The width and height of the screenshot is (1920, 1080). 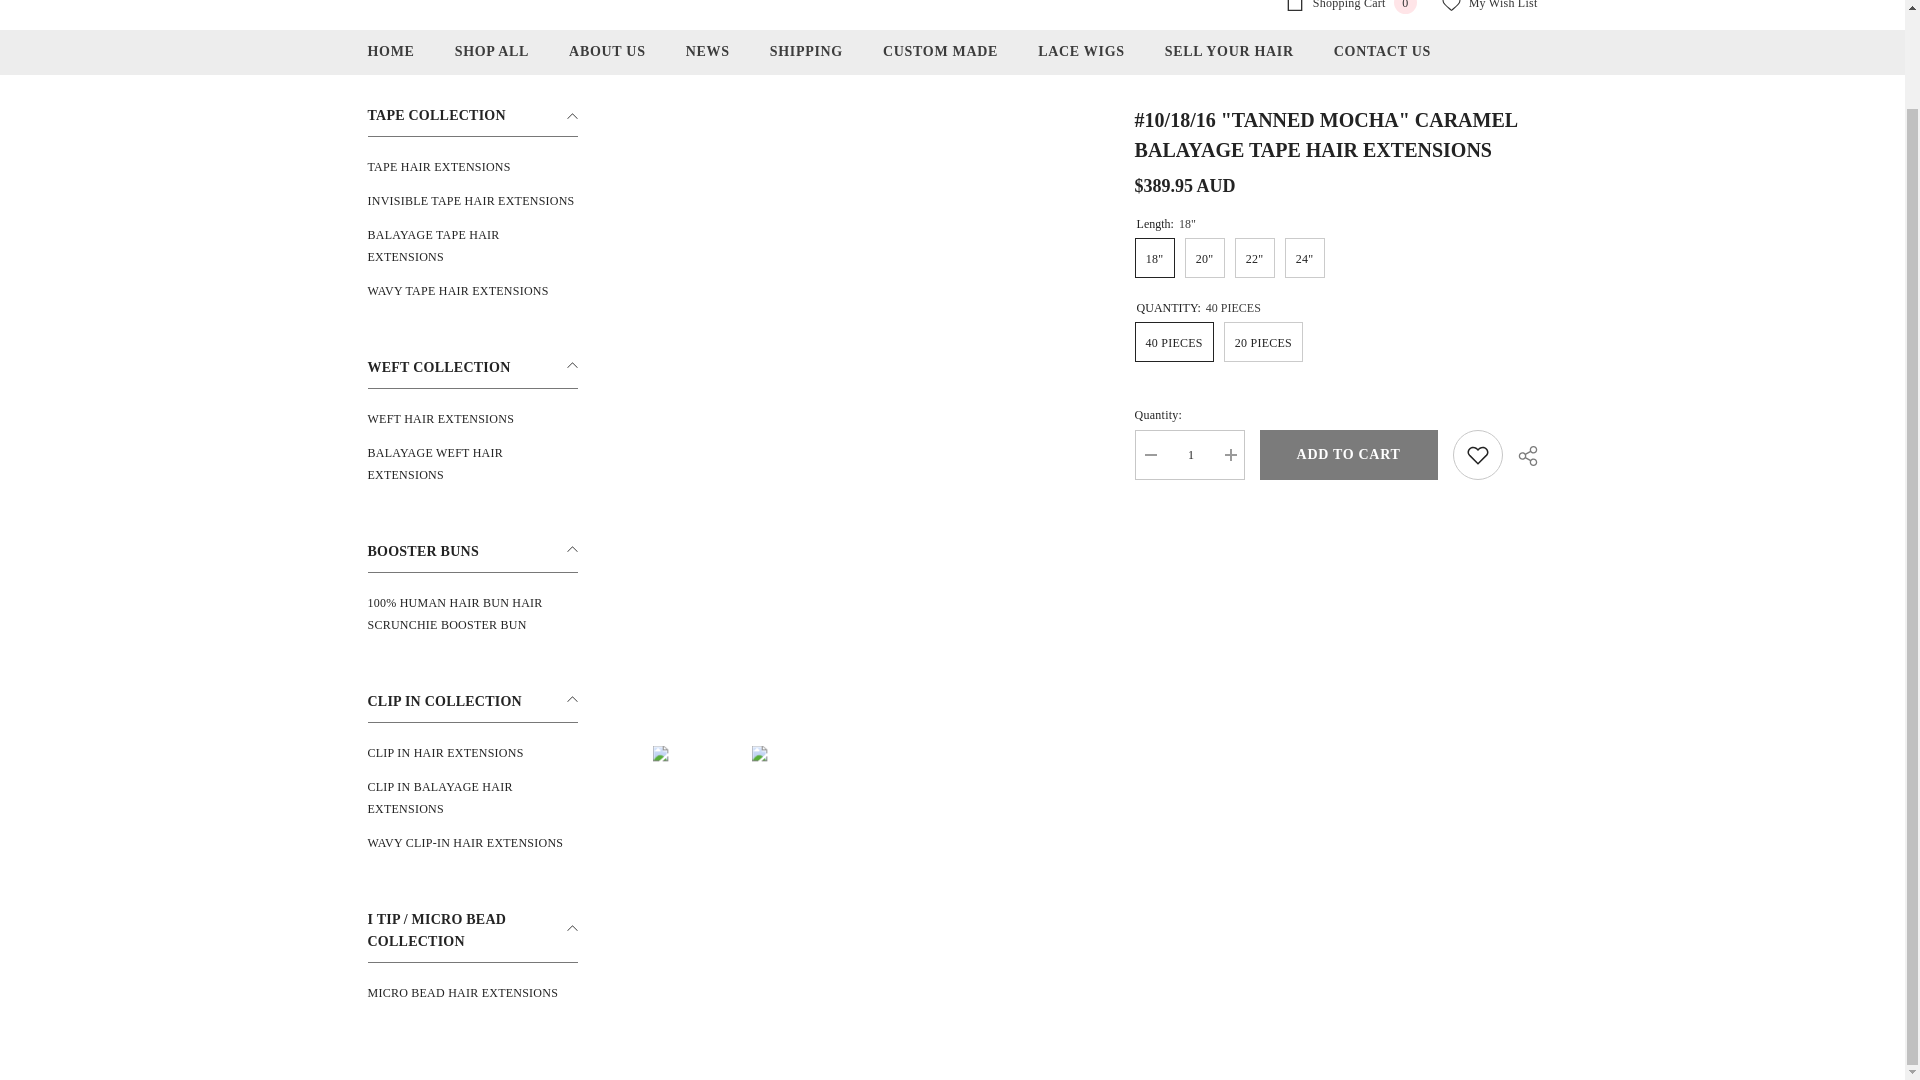 What do you see at coordinates (391, 58) in the screenshot?
I see `HOME` at bounding box center [391, 58].